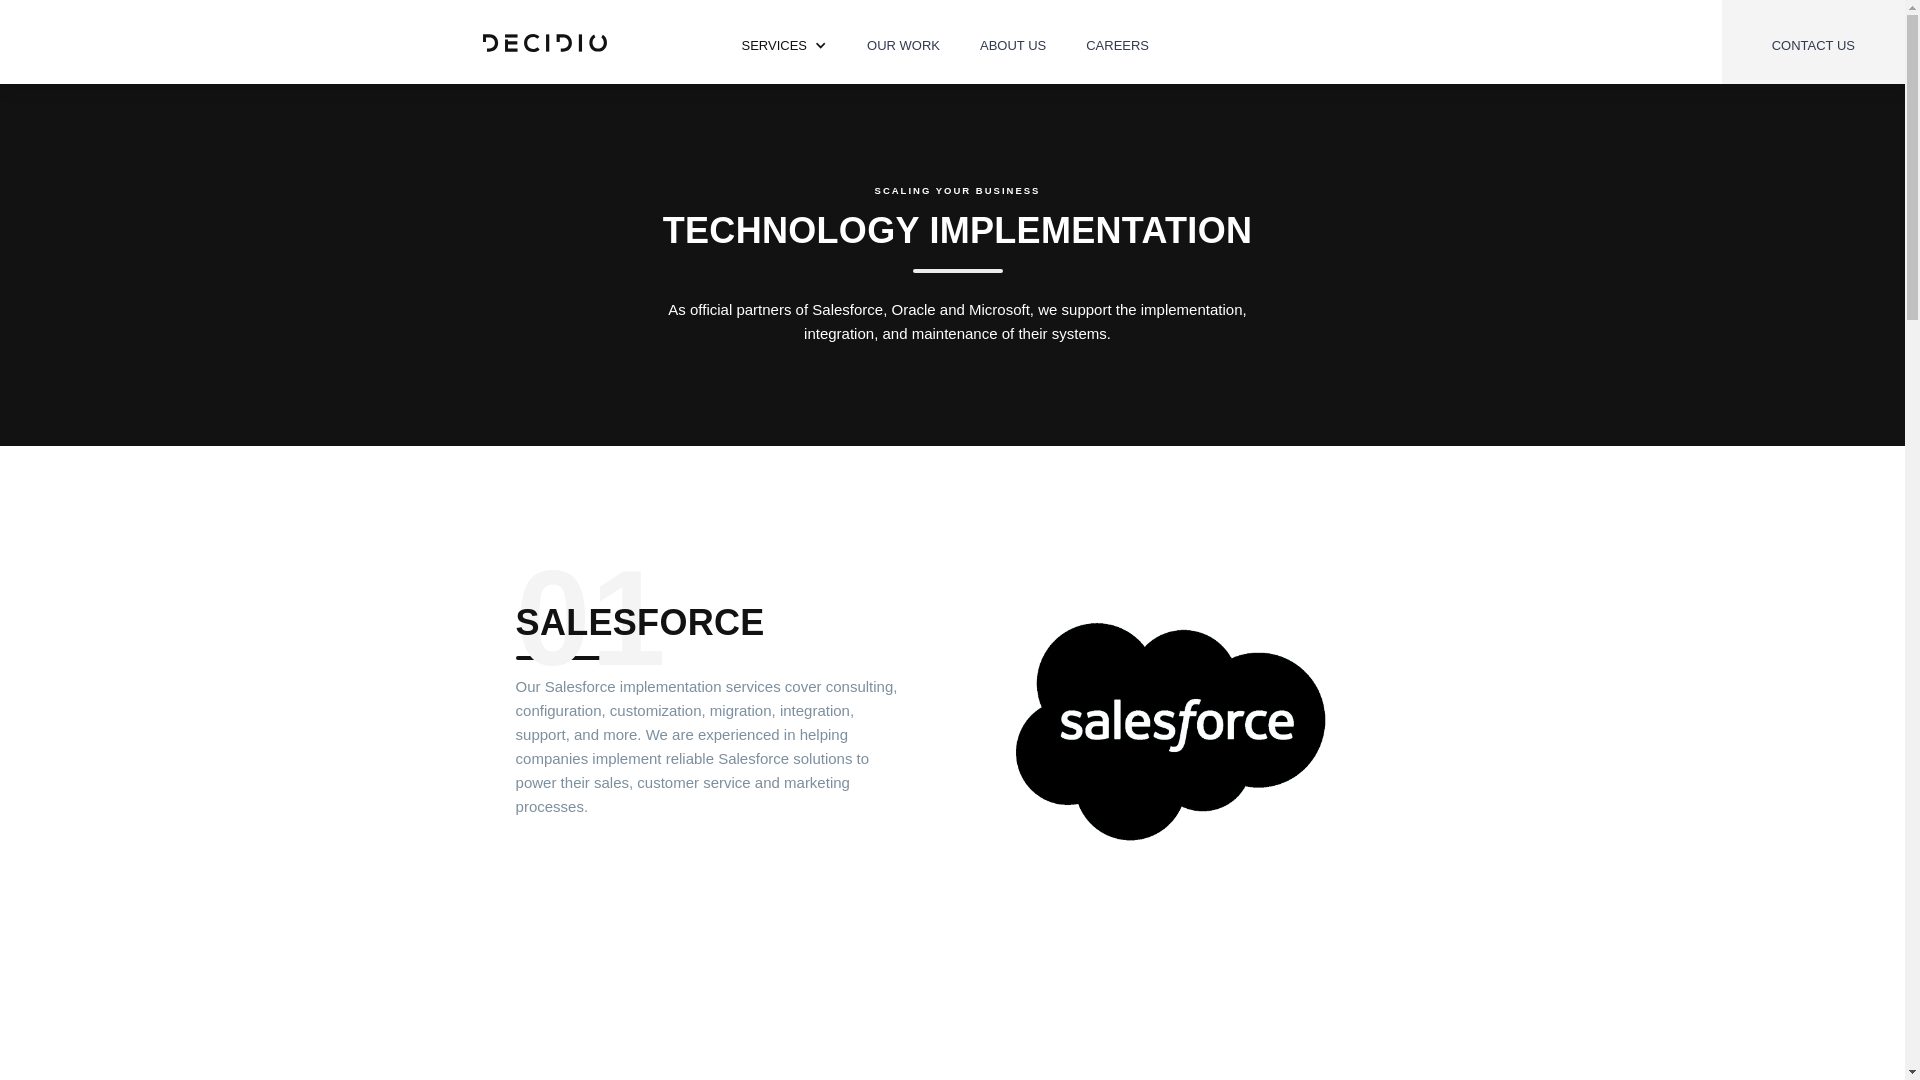 Image resolution: width=1920 pixels, height=1080 pixels. I want to click on OUR WORK, so click(904, 40).